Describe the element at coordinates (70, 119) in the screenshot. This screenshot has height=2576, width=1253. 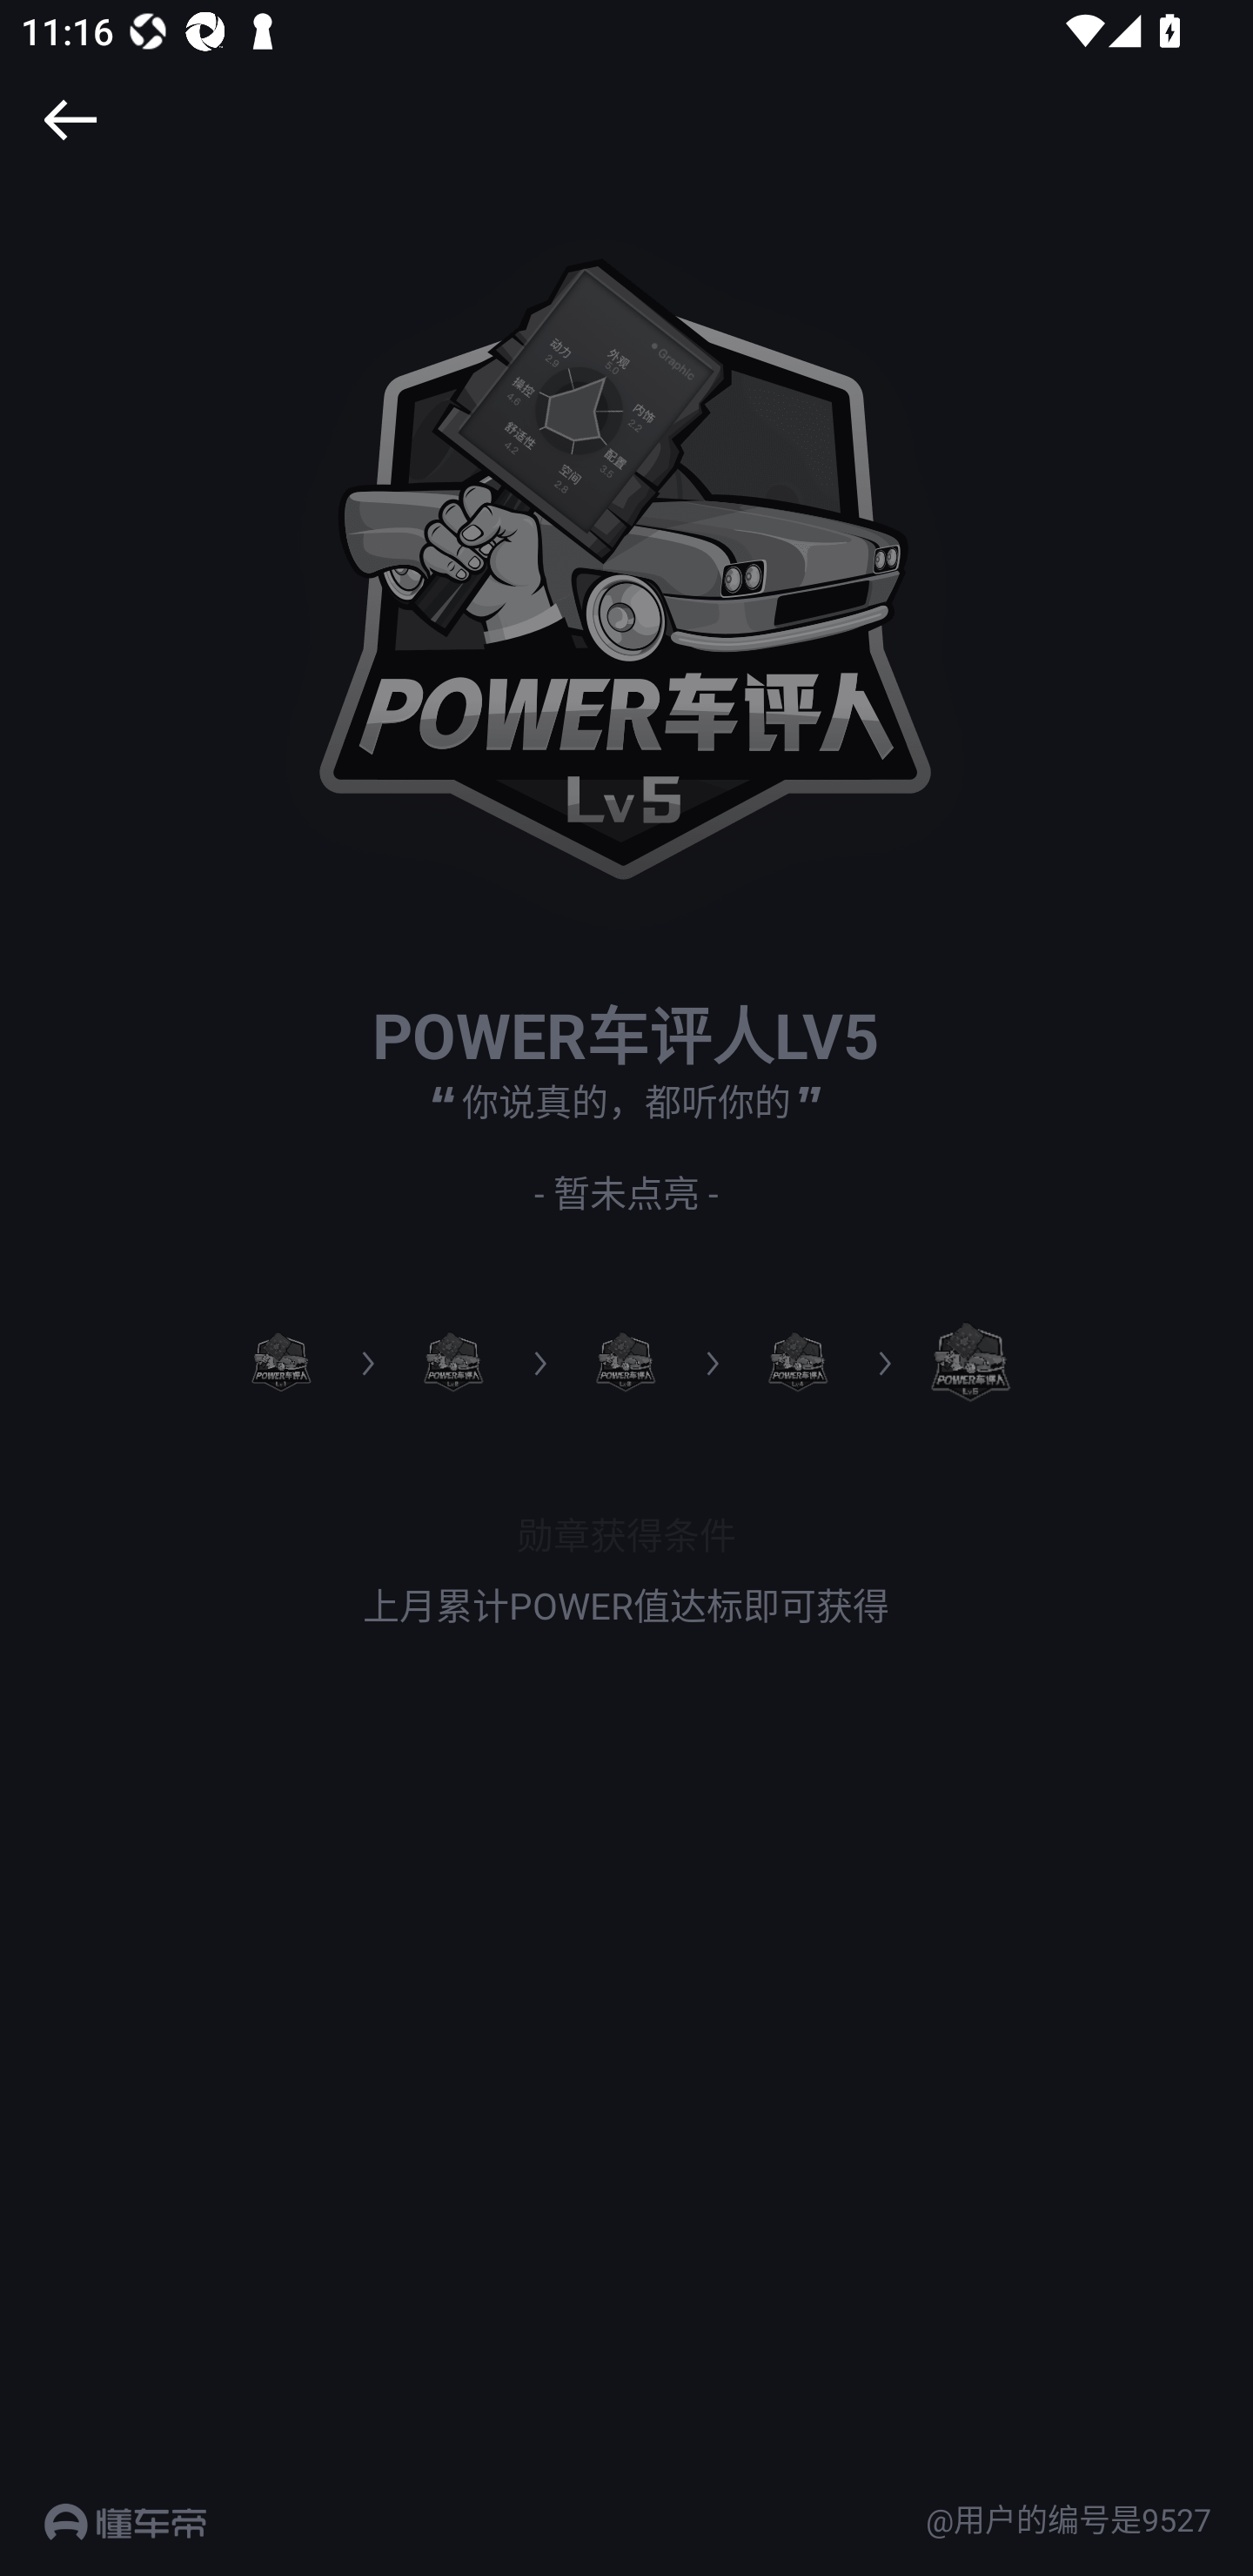
I see `` at that location.